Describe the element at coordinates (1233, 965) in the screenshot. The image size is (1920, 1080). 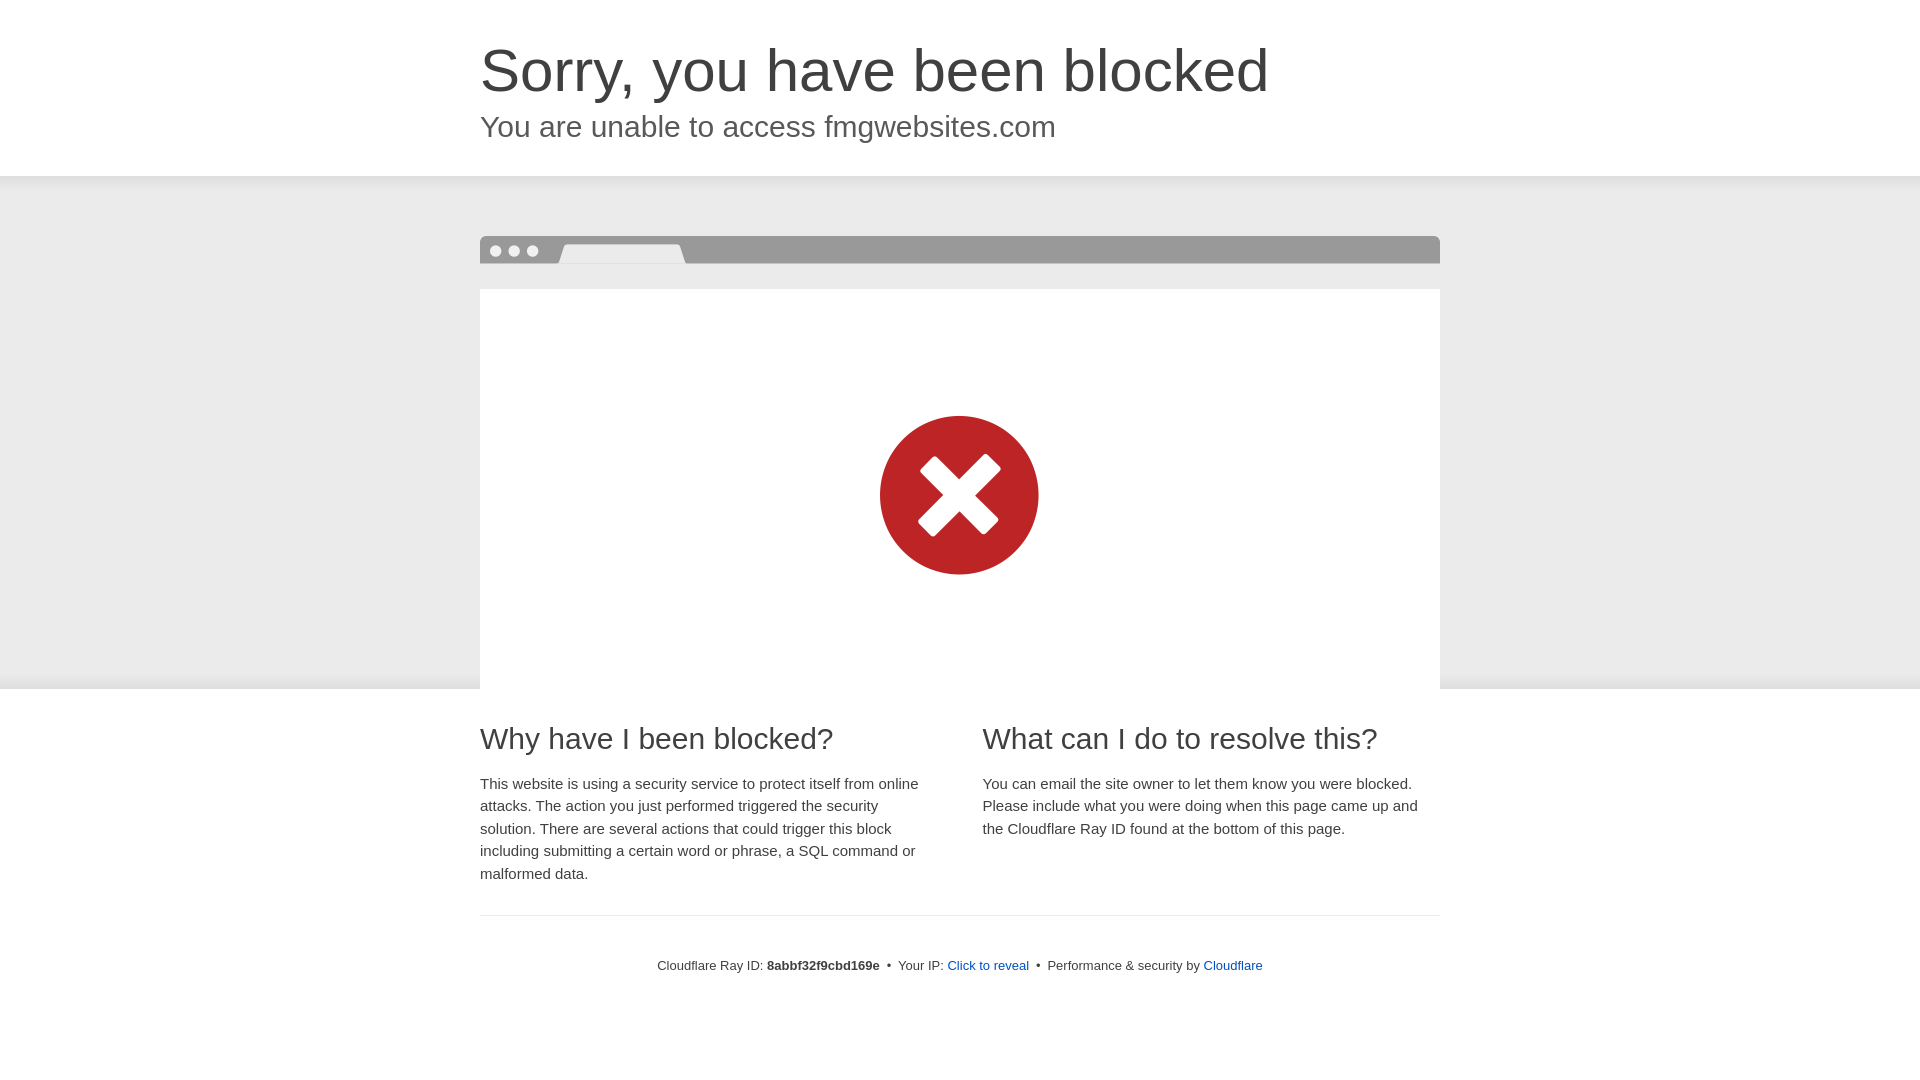
I see `Cloudflare` at that location.